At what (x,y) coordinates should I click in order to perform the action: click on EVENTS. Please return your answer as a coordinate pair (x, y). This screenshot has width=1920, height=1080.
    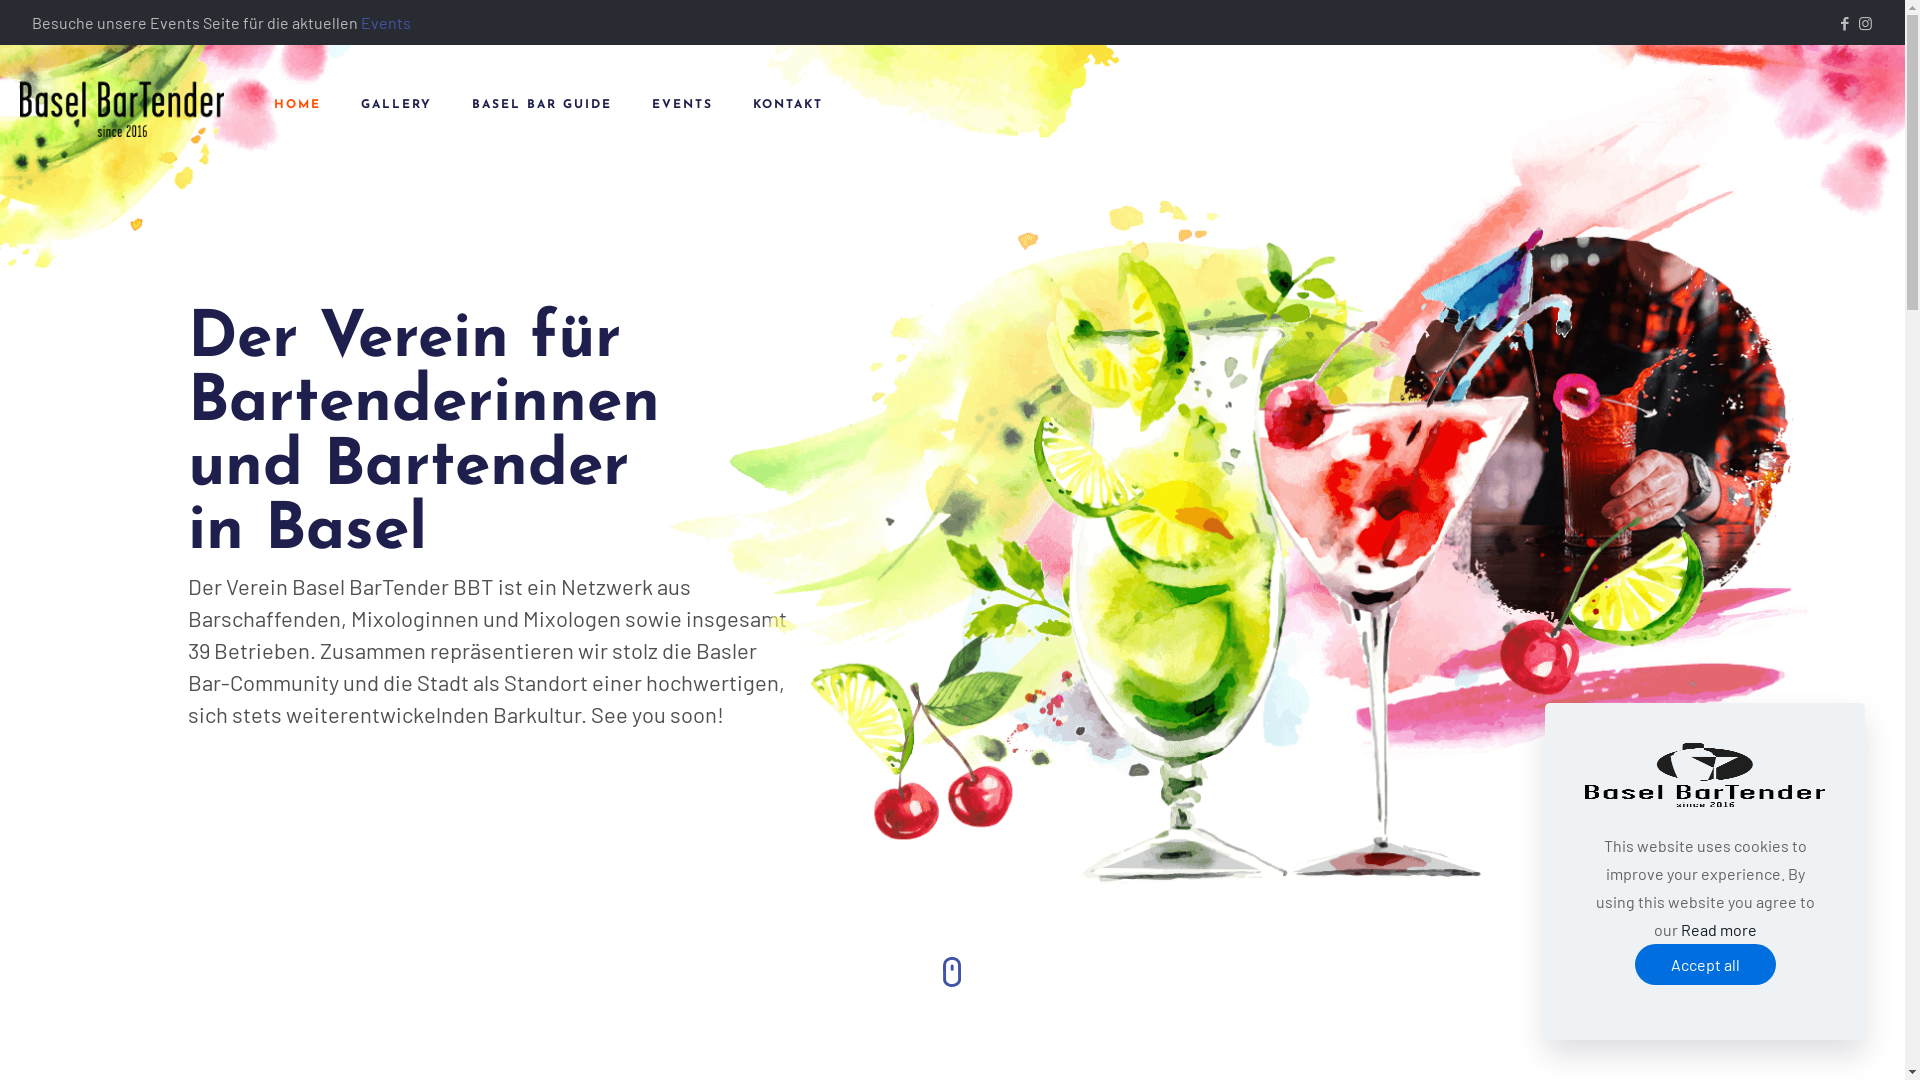
    Looking at the image, I should click on (682, 105).